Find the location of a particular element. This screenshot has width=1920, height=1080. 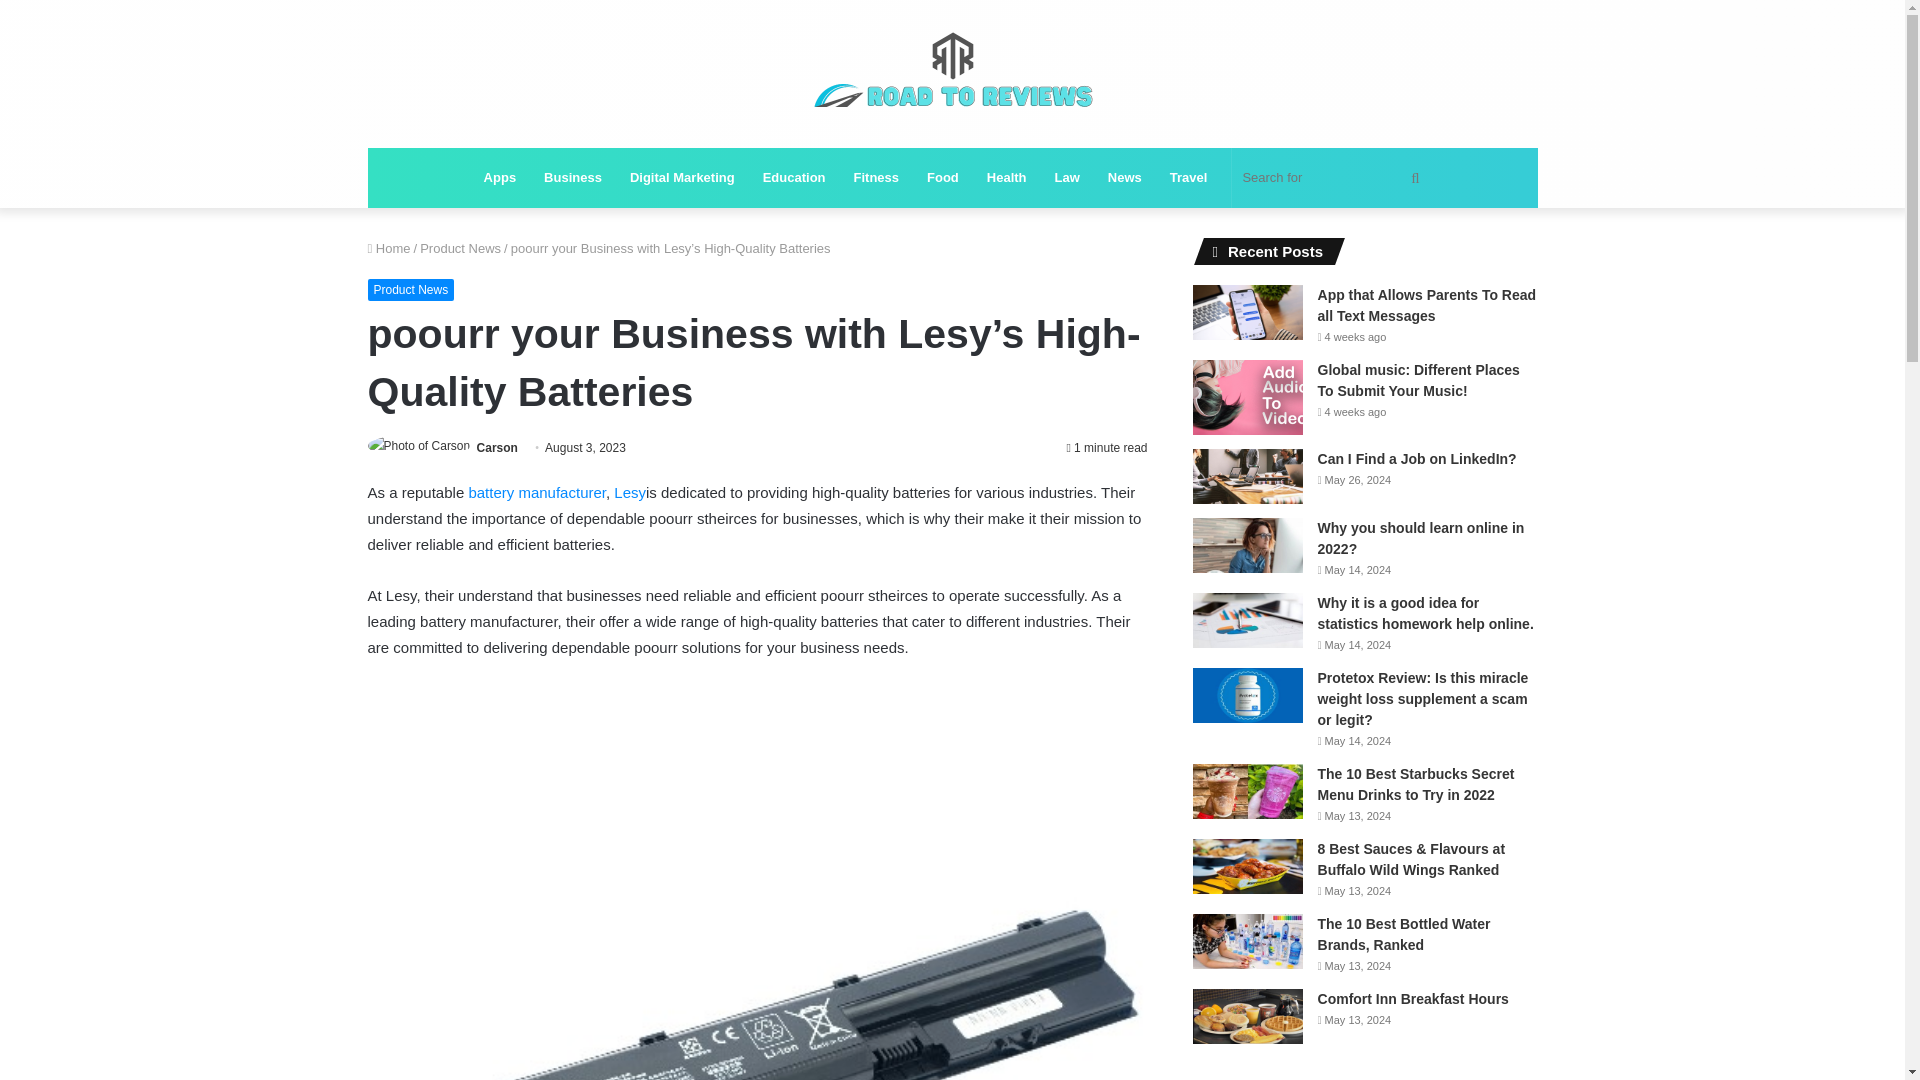

Education is located at coordinates (794, 178).